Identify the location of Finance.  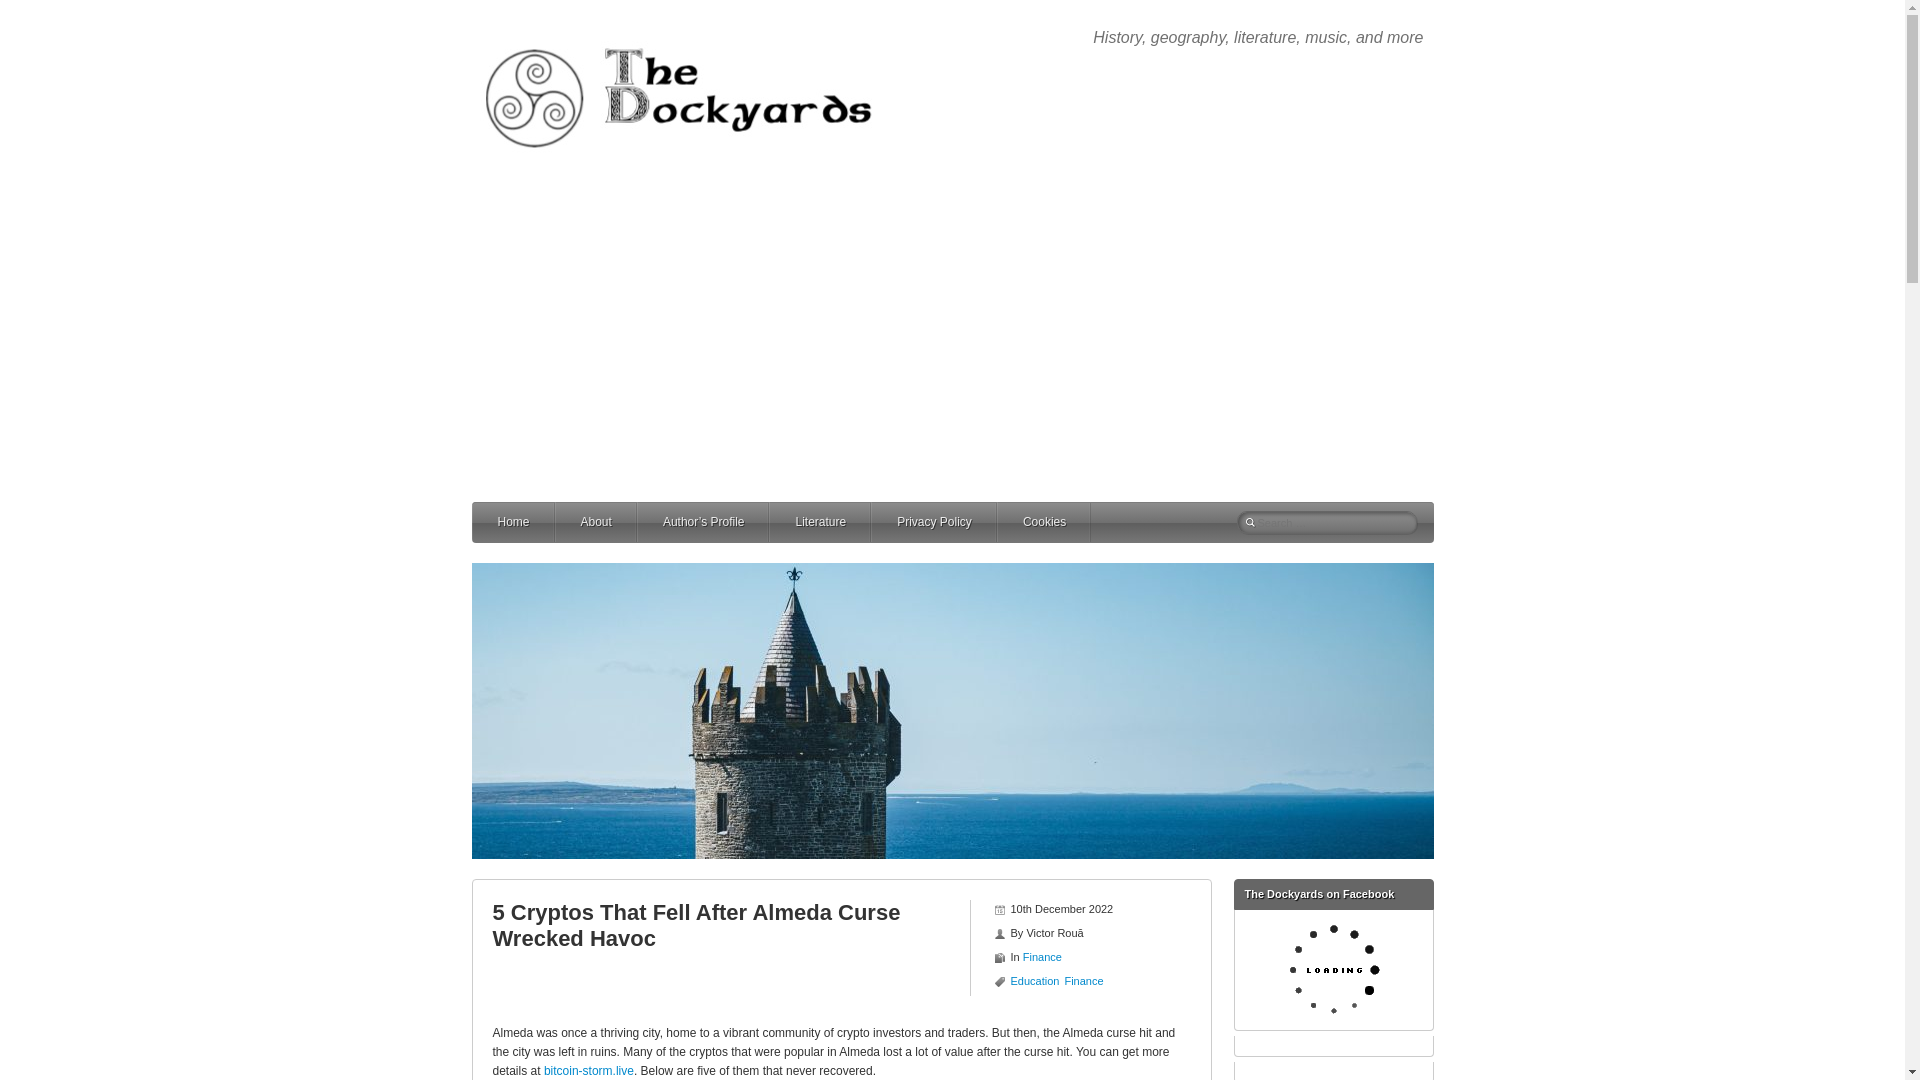
(1082, 981).